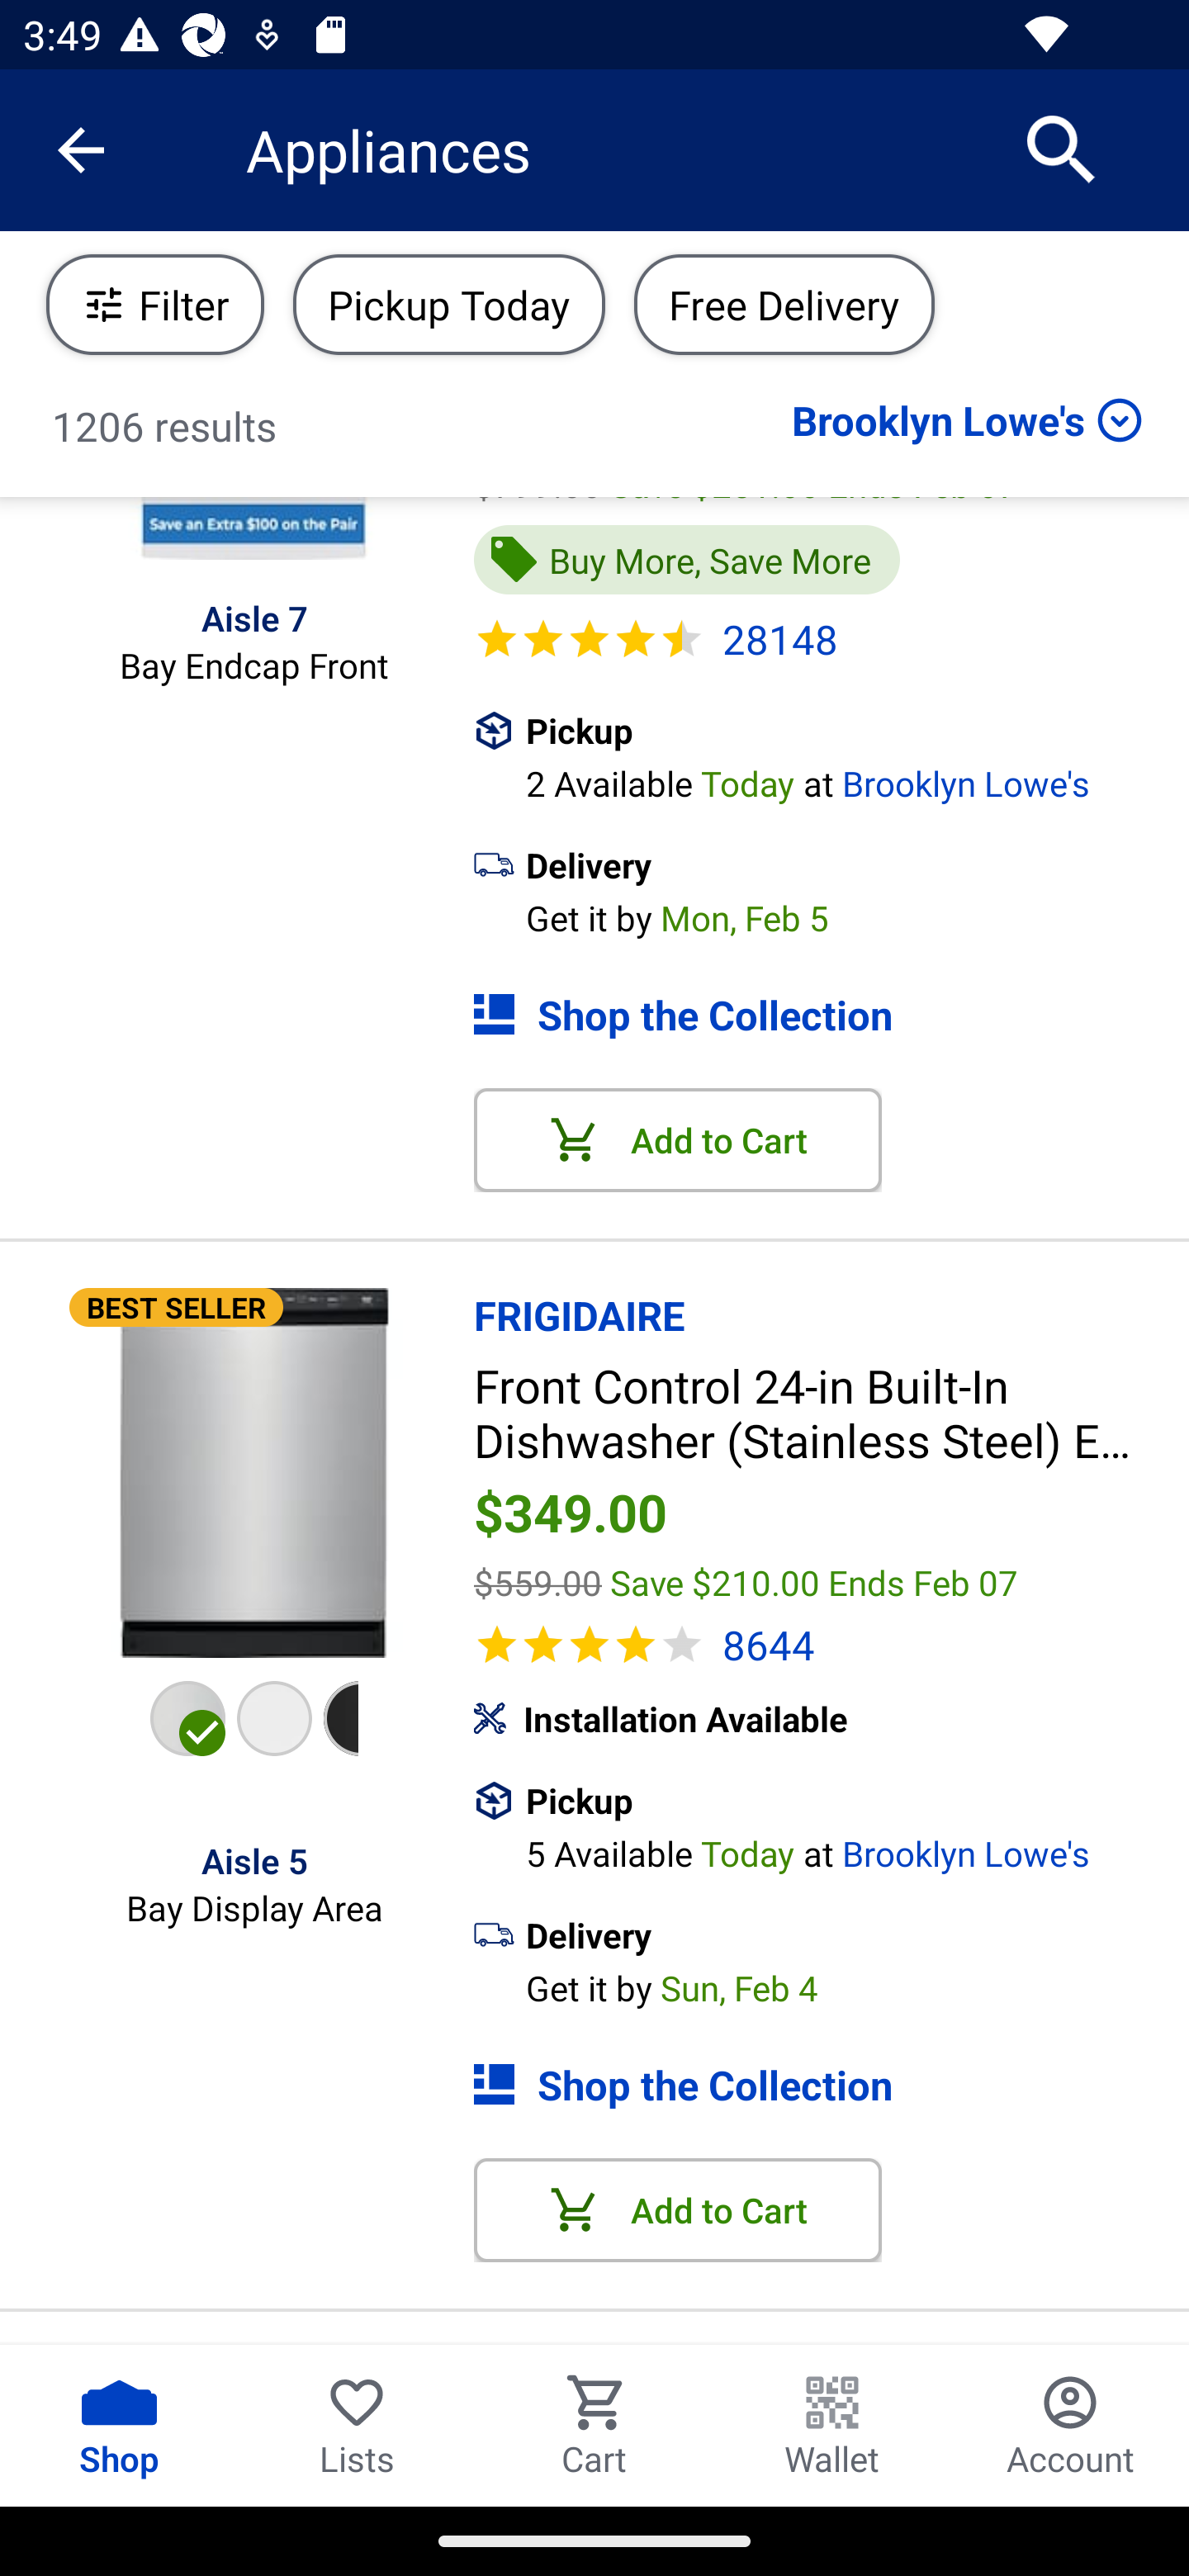  What do you see at coordinates (449, 304) in the screenshot?
I see `Pickup Today` at bounding box center [449, 304].